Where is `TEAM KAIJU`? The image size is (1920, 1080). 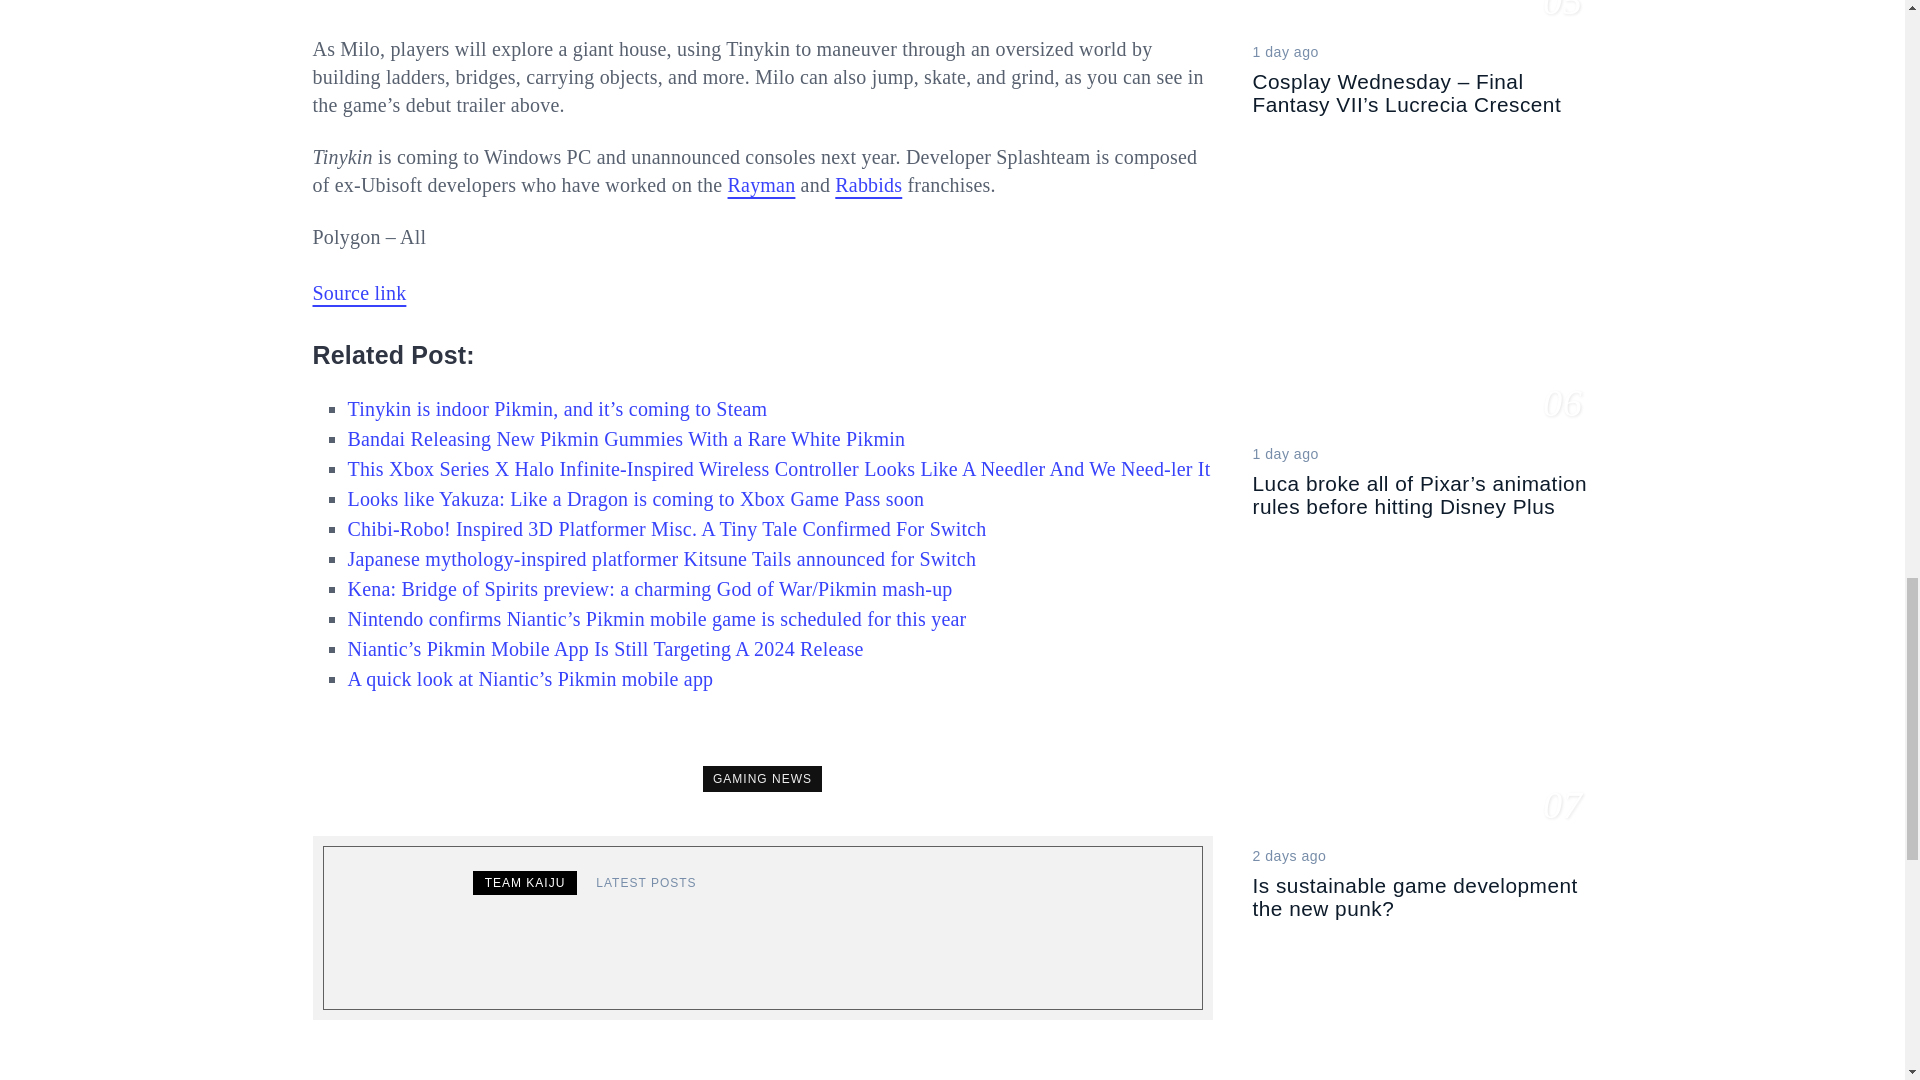 TEAM KAIJU is located at coordinates (524, 882).